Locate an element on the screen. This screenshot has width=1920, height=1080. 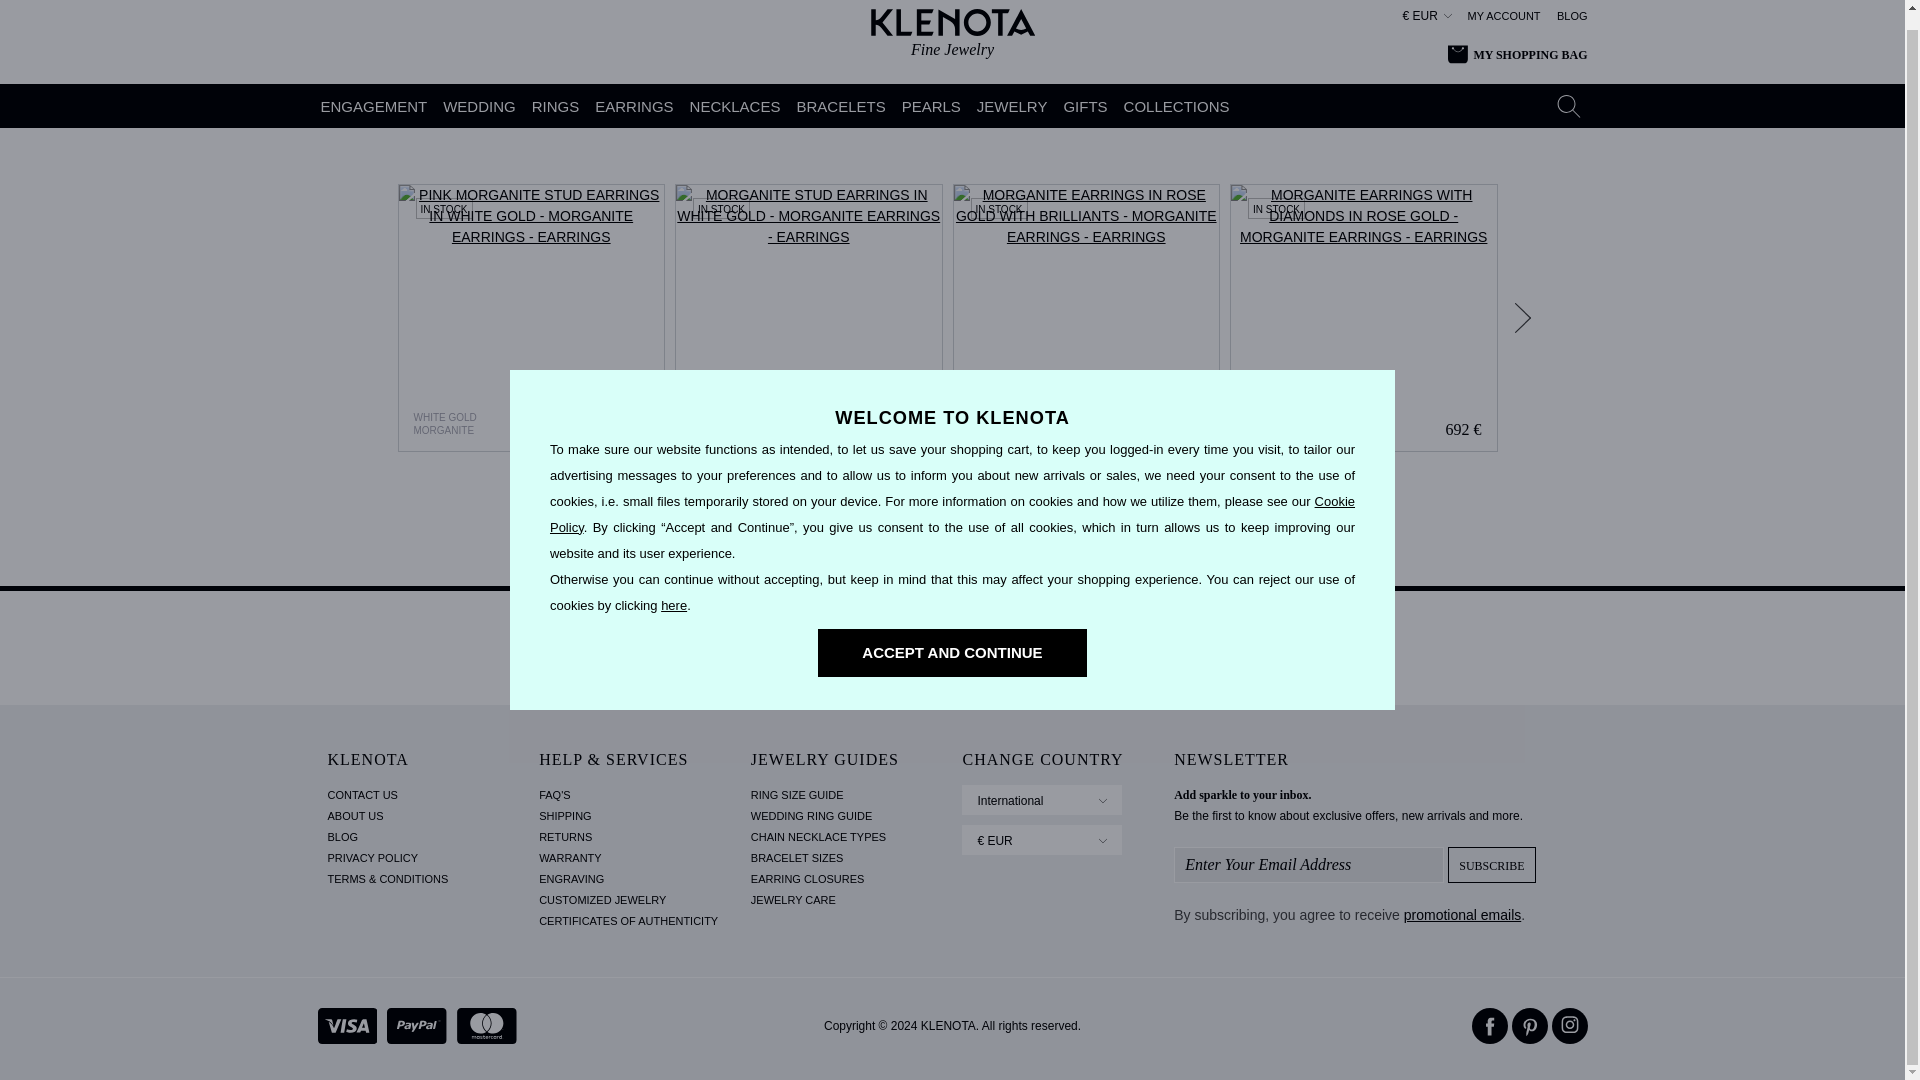
Morganite Earrings with Diamonds in Rose Gold is located at coordinates (1364, 318).